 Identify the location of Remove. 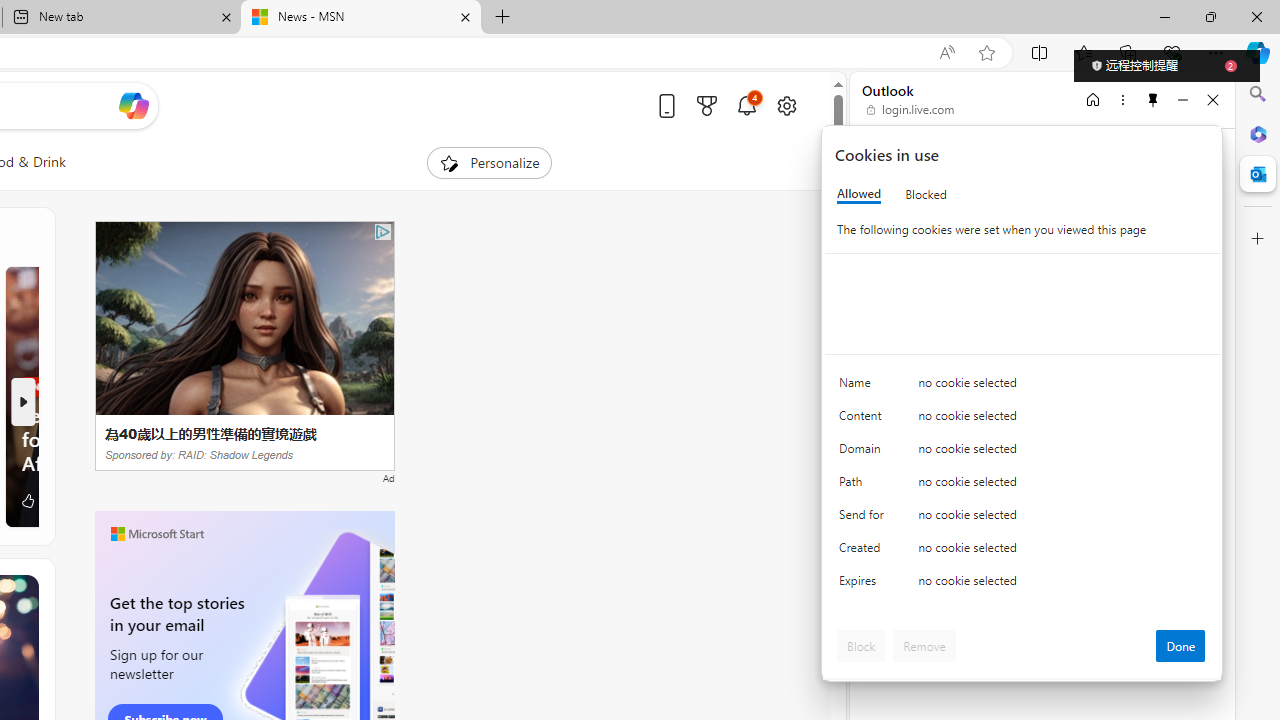
(924, 646).